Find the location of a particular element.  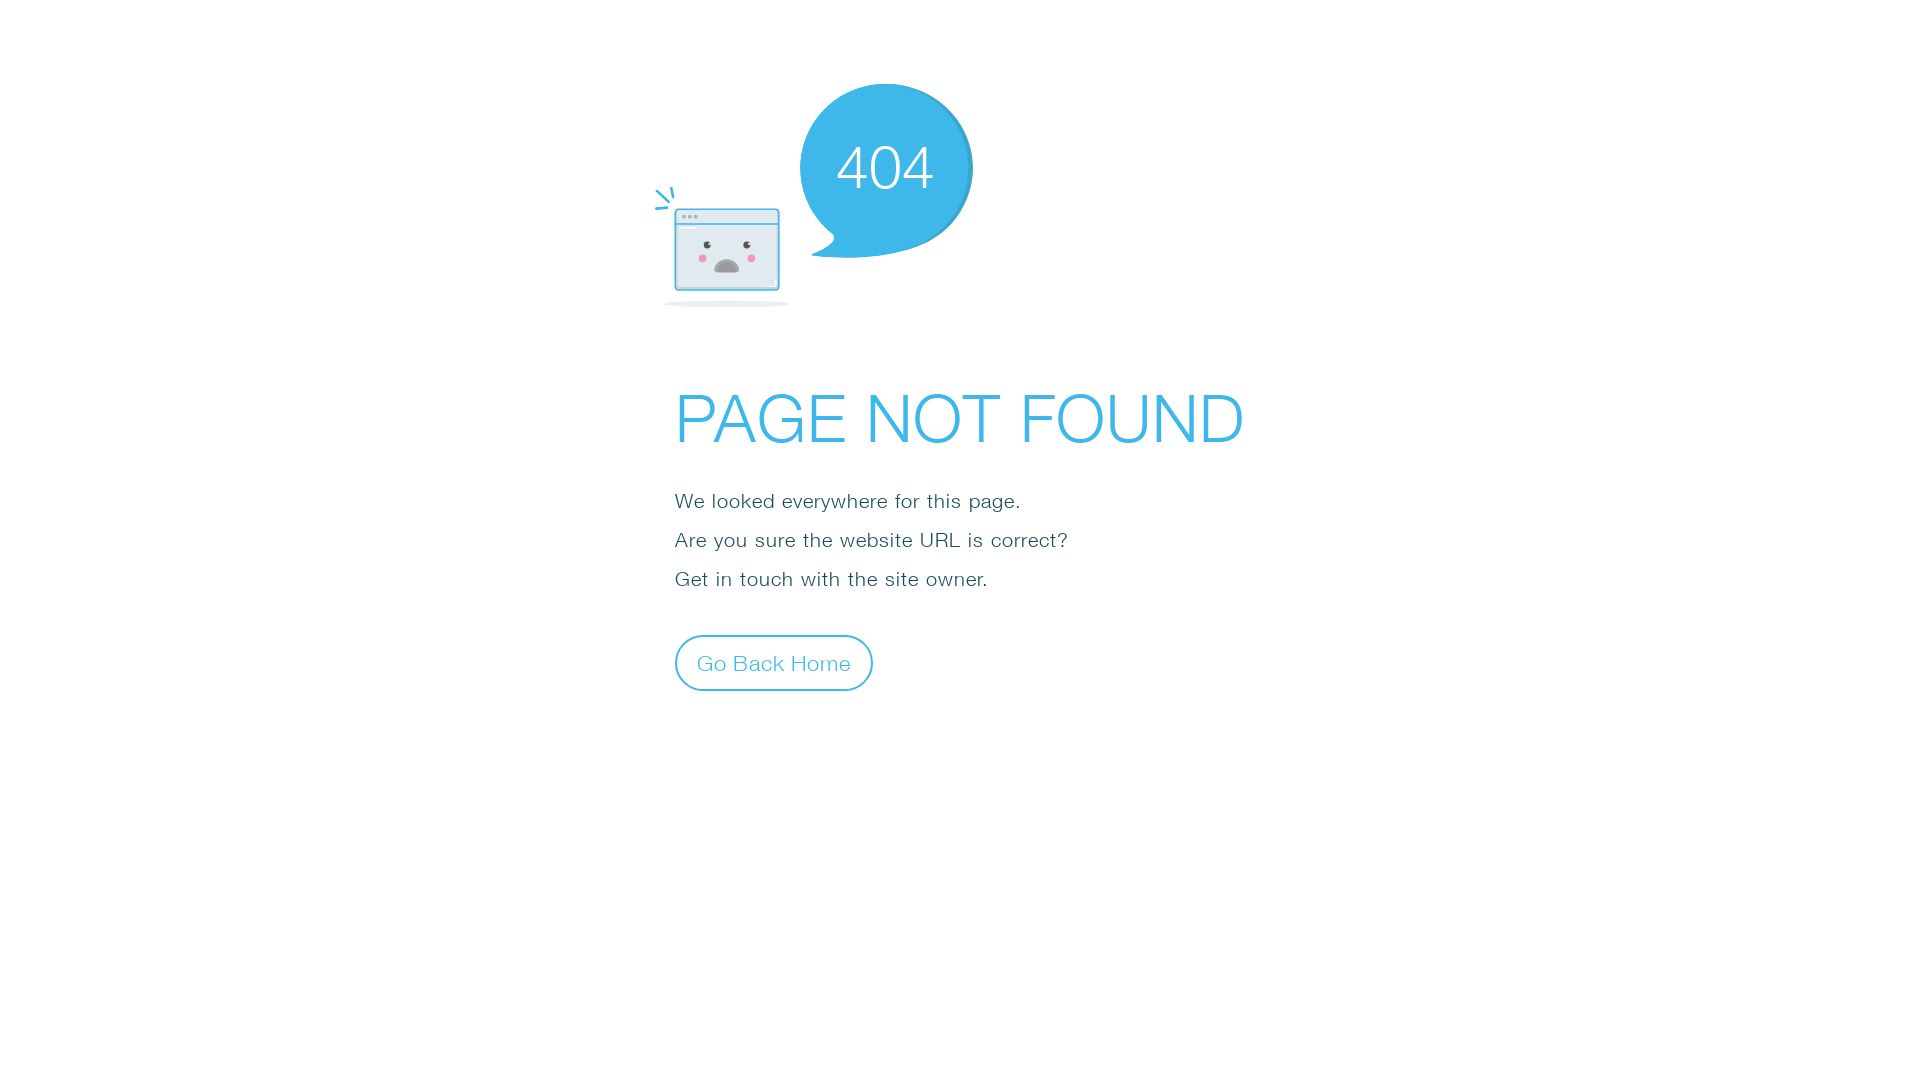

Go Back Home is located at coordinates (774, 662).